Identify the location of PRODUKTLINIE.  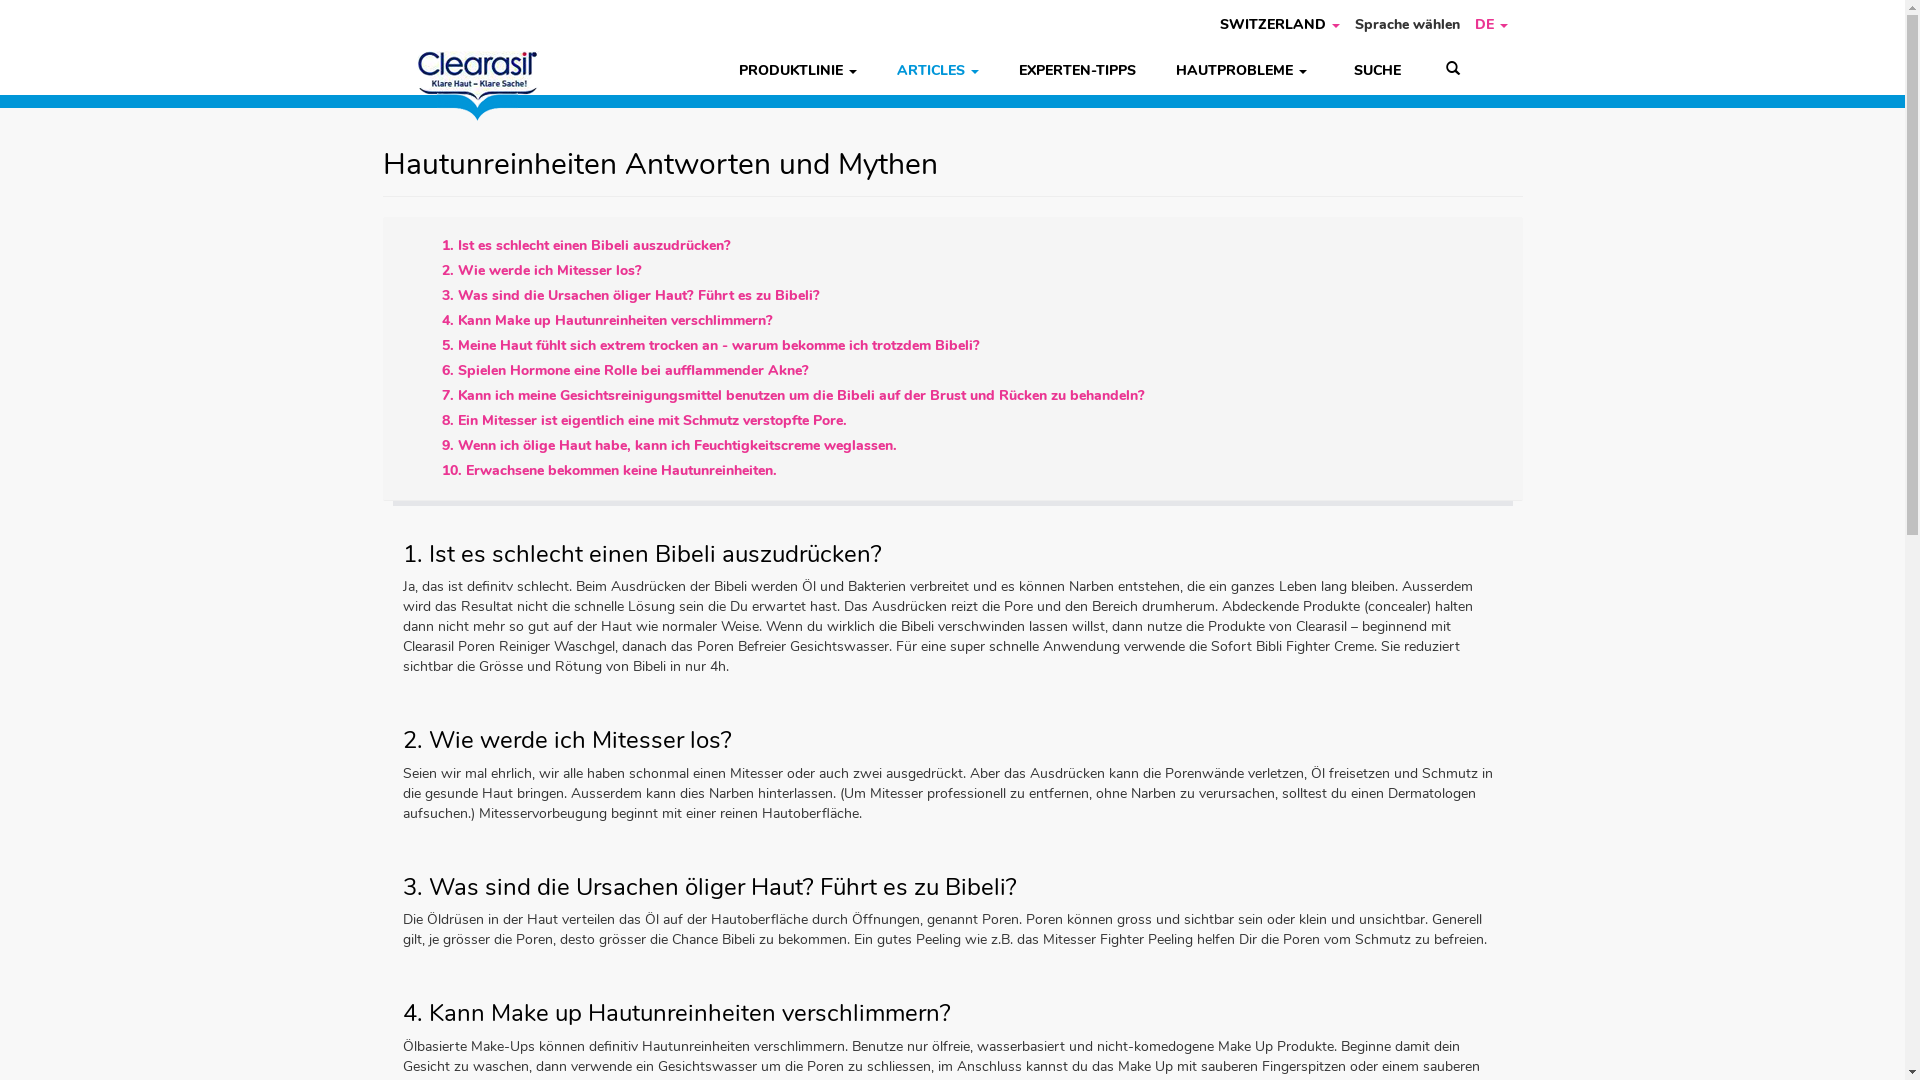
(797, 71).